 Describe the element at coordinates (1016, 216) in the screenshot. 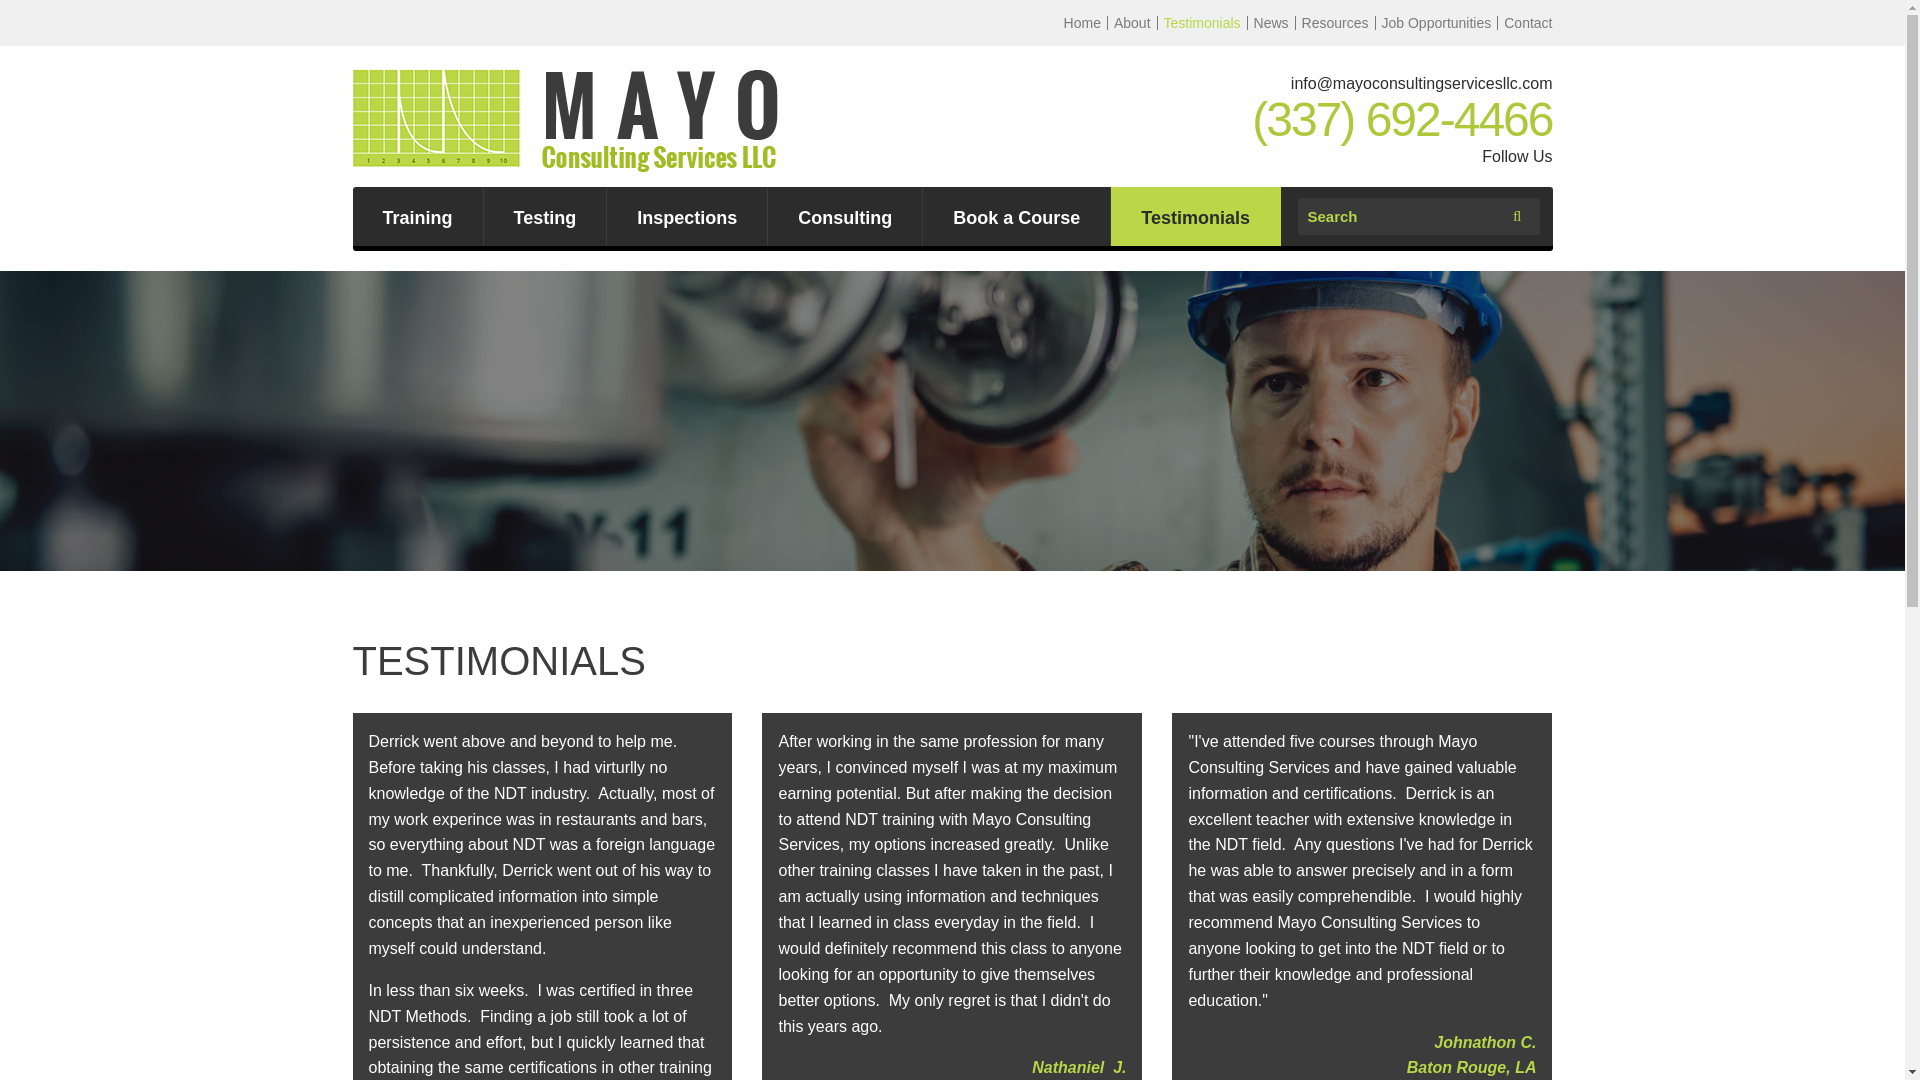

I see `Book a Course` at that location.